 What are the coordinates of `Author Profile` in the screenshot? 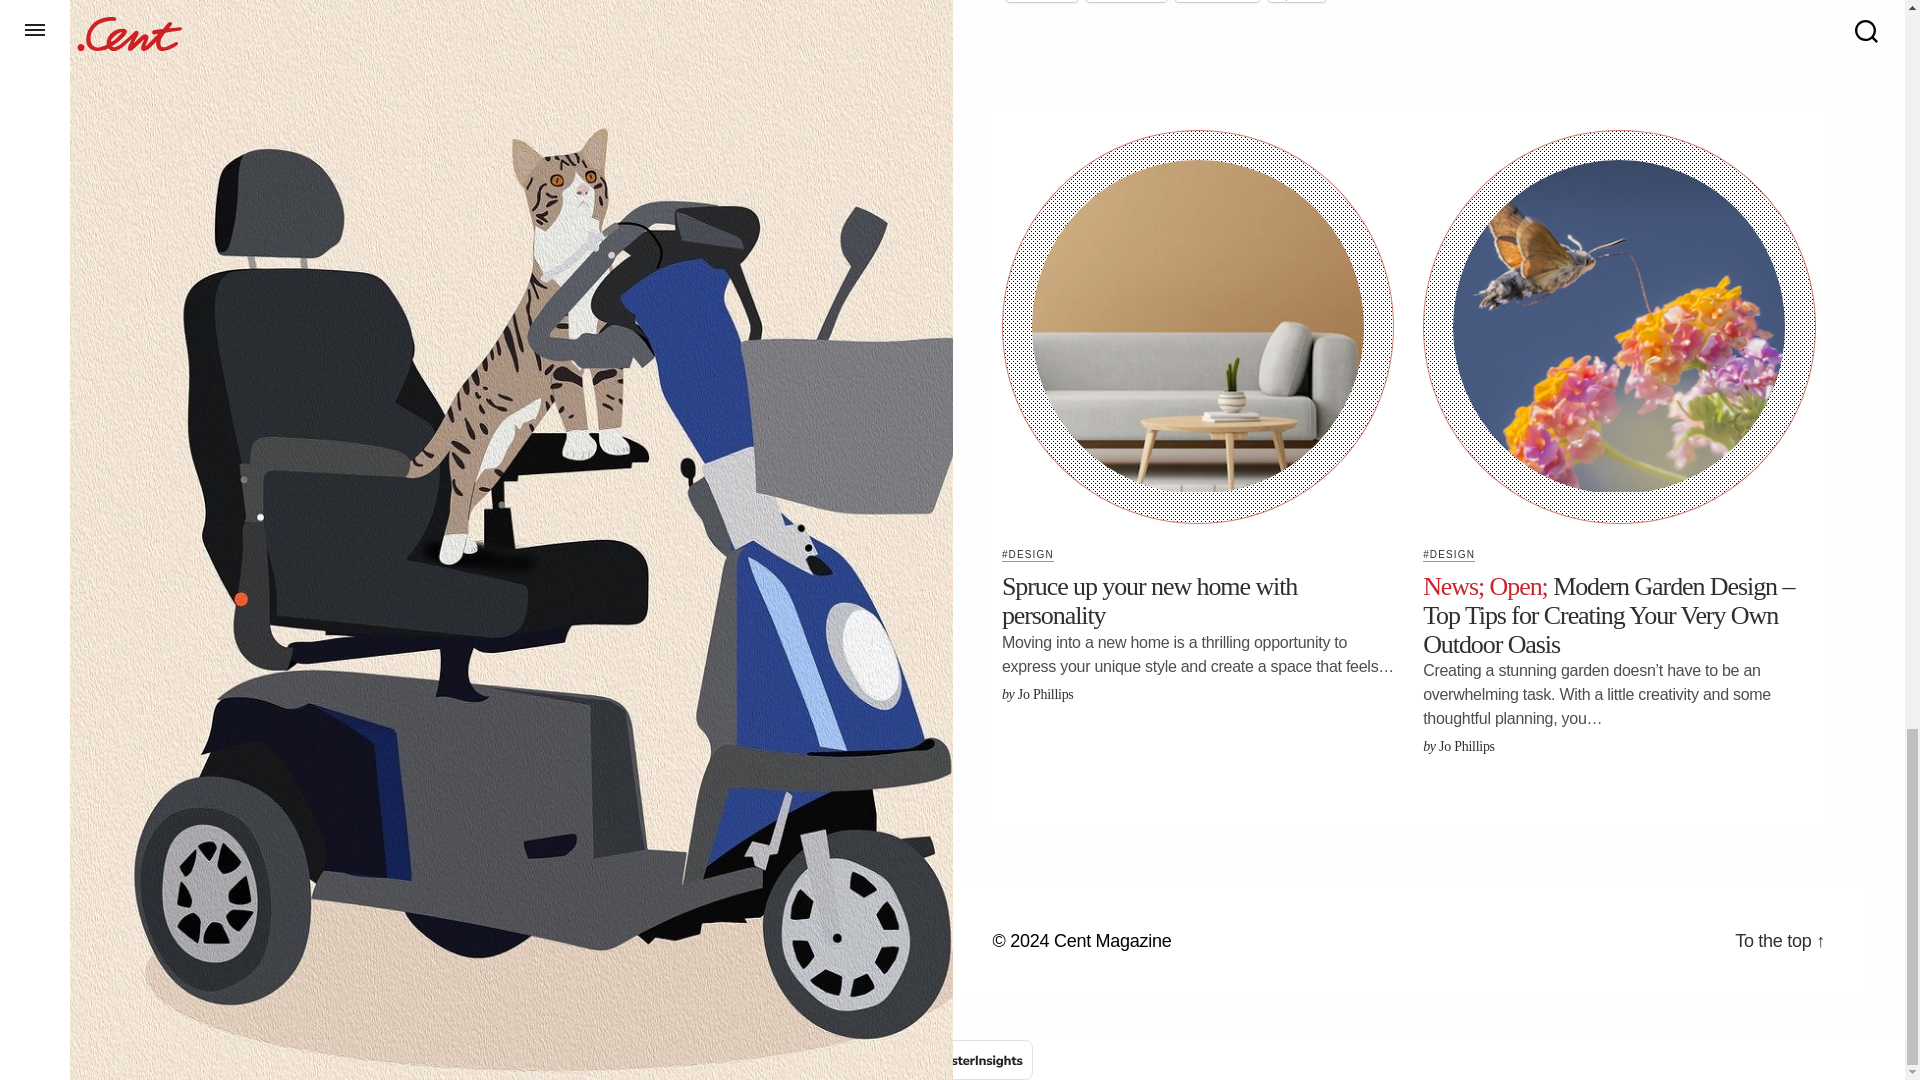 It's located at (1466, 746).